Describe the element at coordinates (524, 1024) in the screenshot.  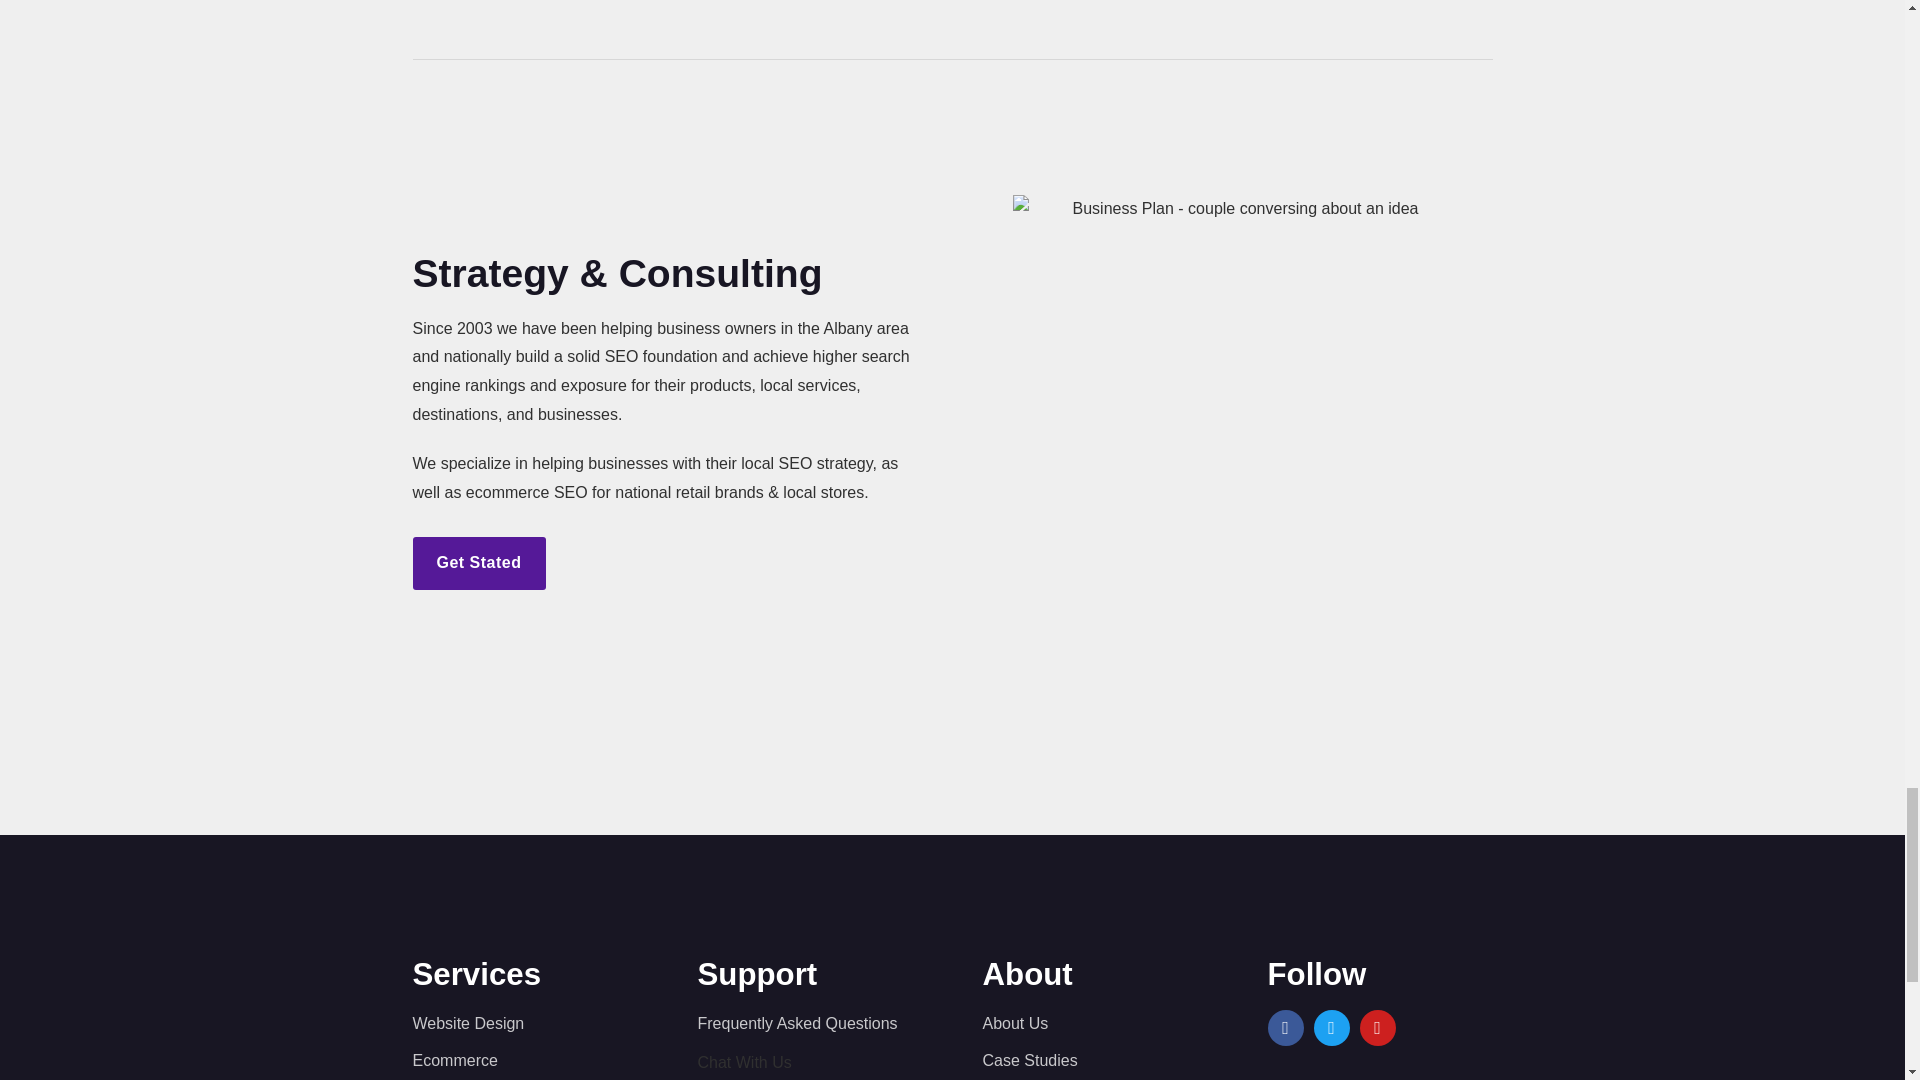
I see `Website Design` at that location.